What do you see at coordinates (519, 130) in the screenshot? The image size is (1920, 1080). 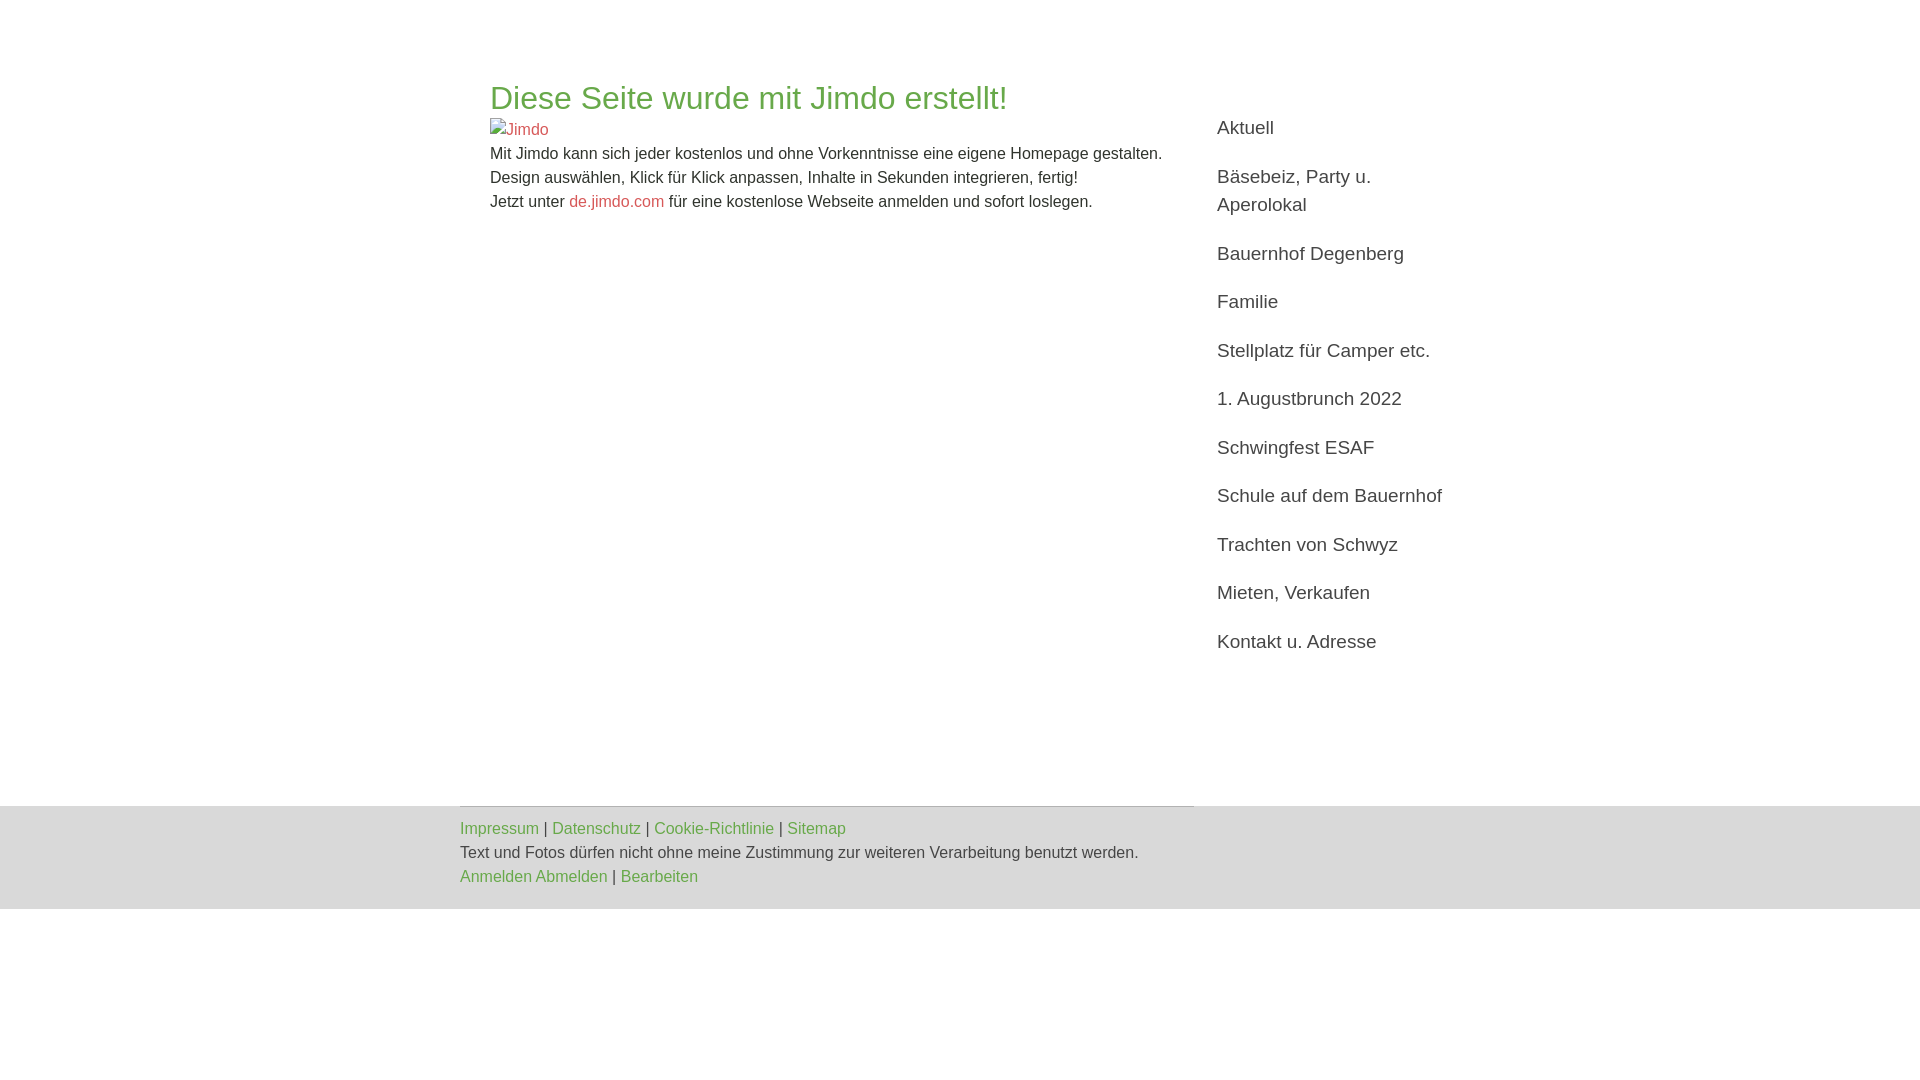 I see `Jimdo` at bounding box center [519, 130].